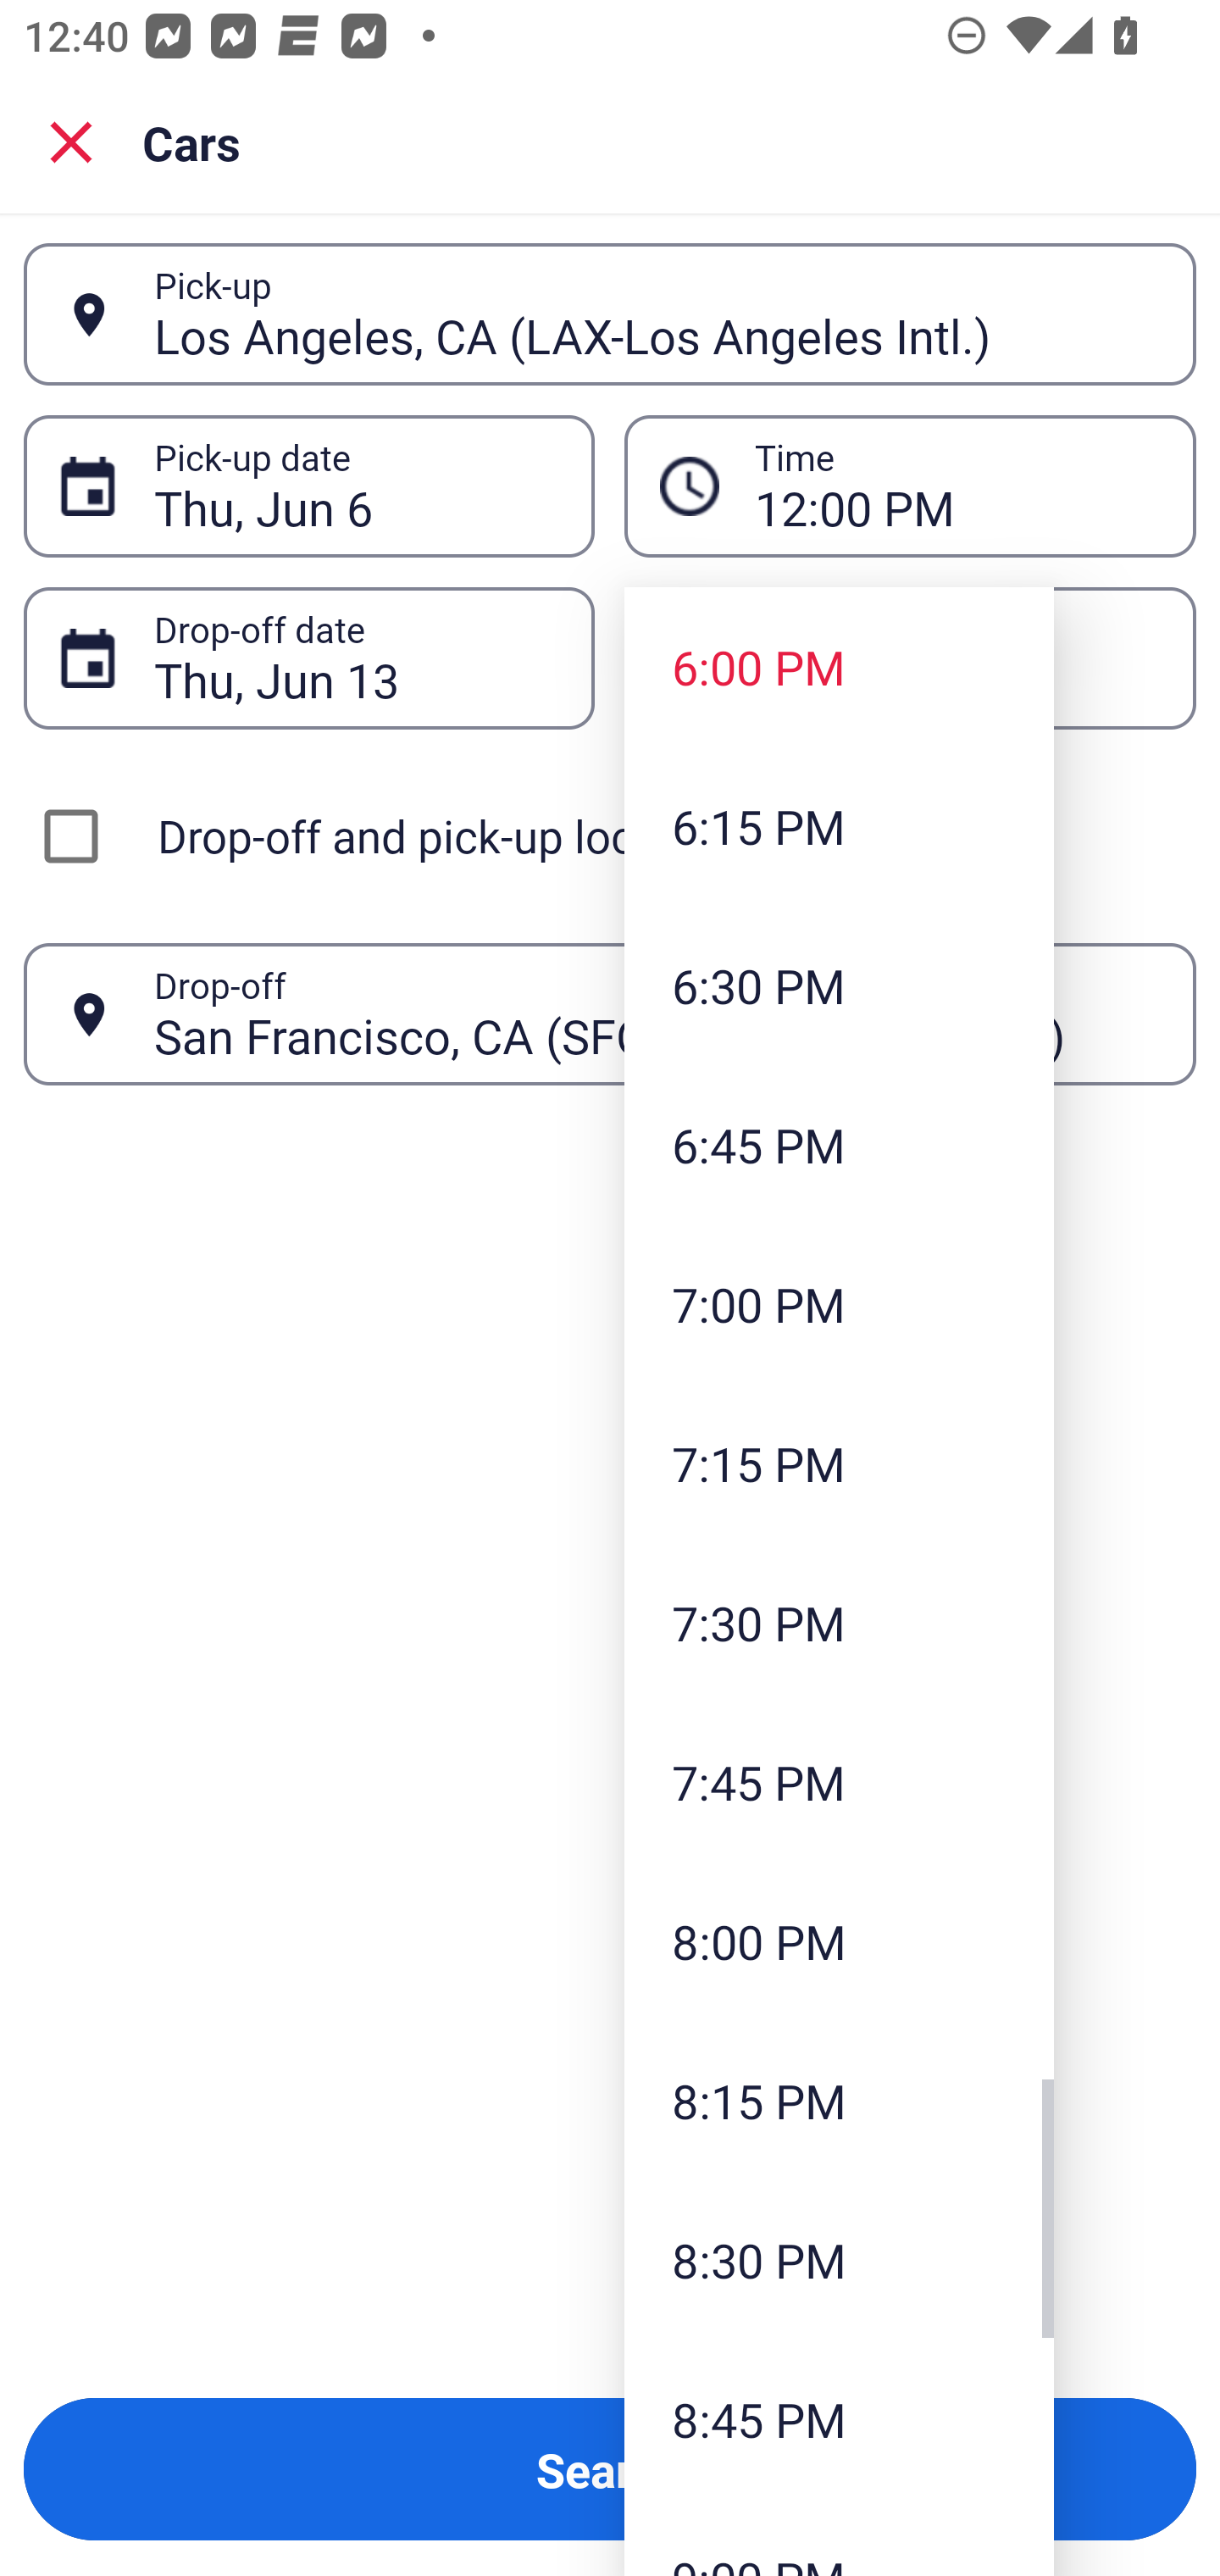 This screenshot has width=1220, height=2576. I want to click on 6:15 PM, so click(839, 827).